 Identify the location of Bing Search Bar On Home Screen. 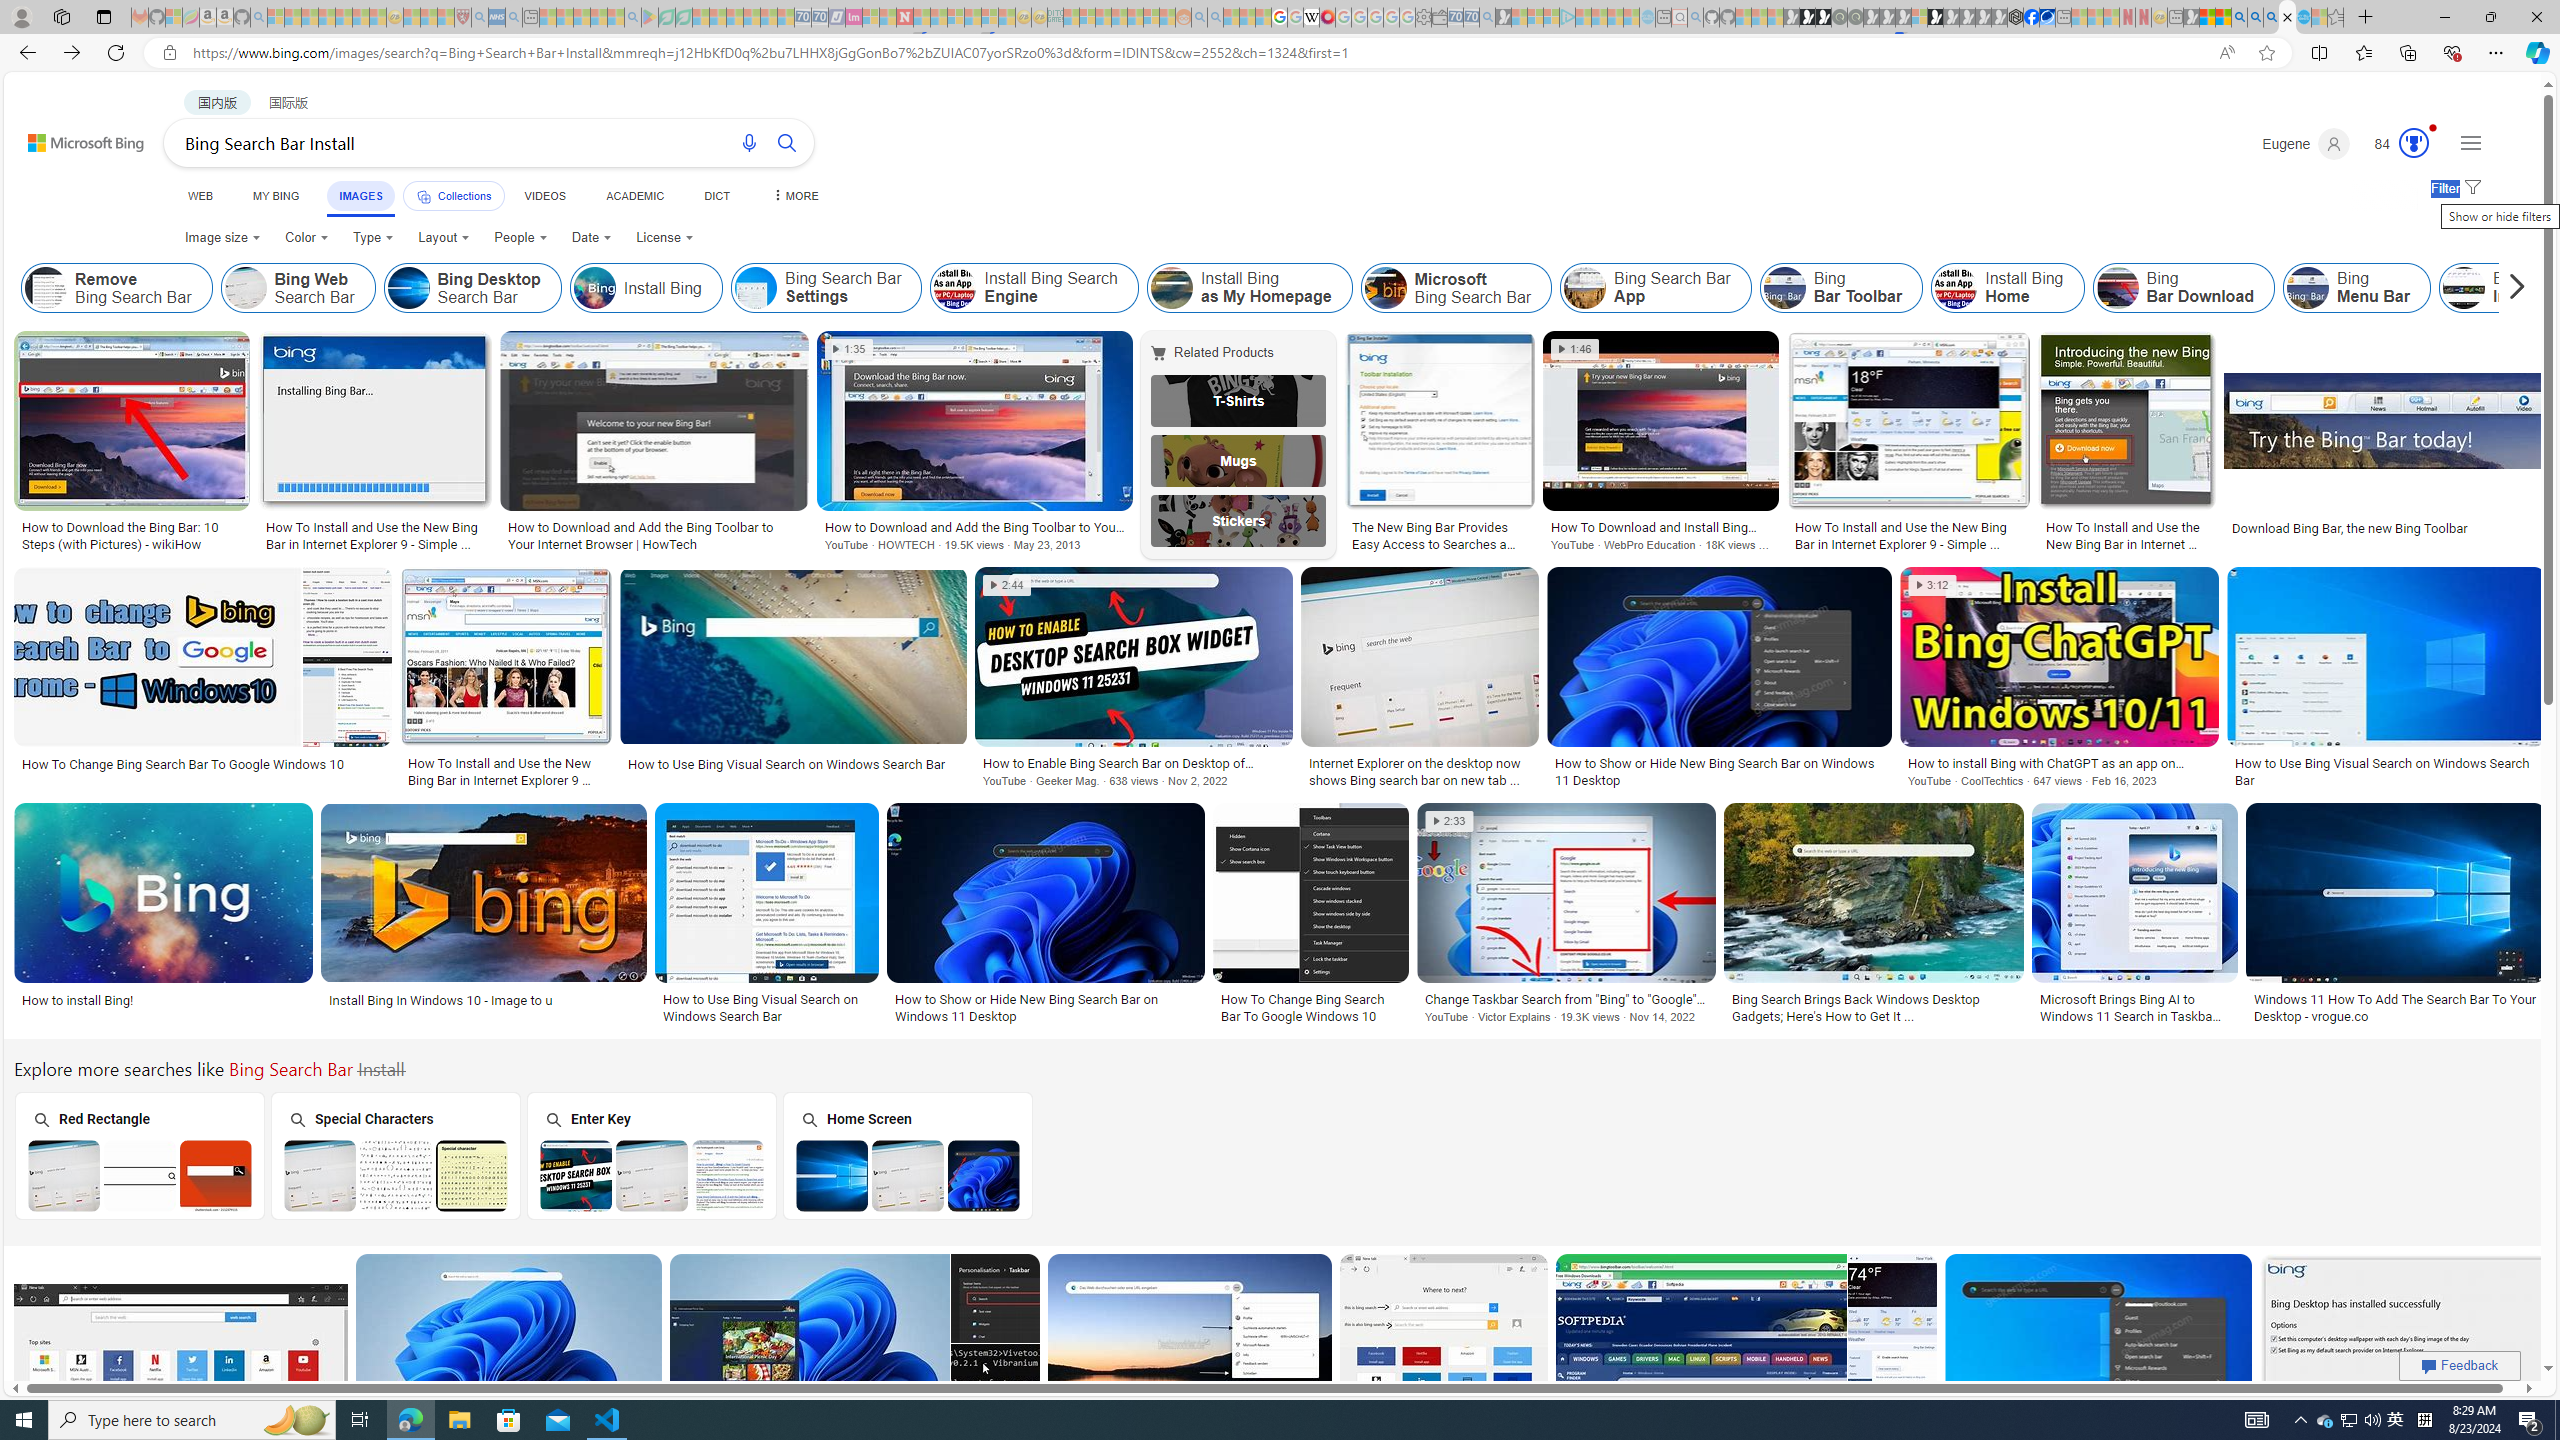
(908, 1174).